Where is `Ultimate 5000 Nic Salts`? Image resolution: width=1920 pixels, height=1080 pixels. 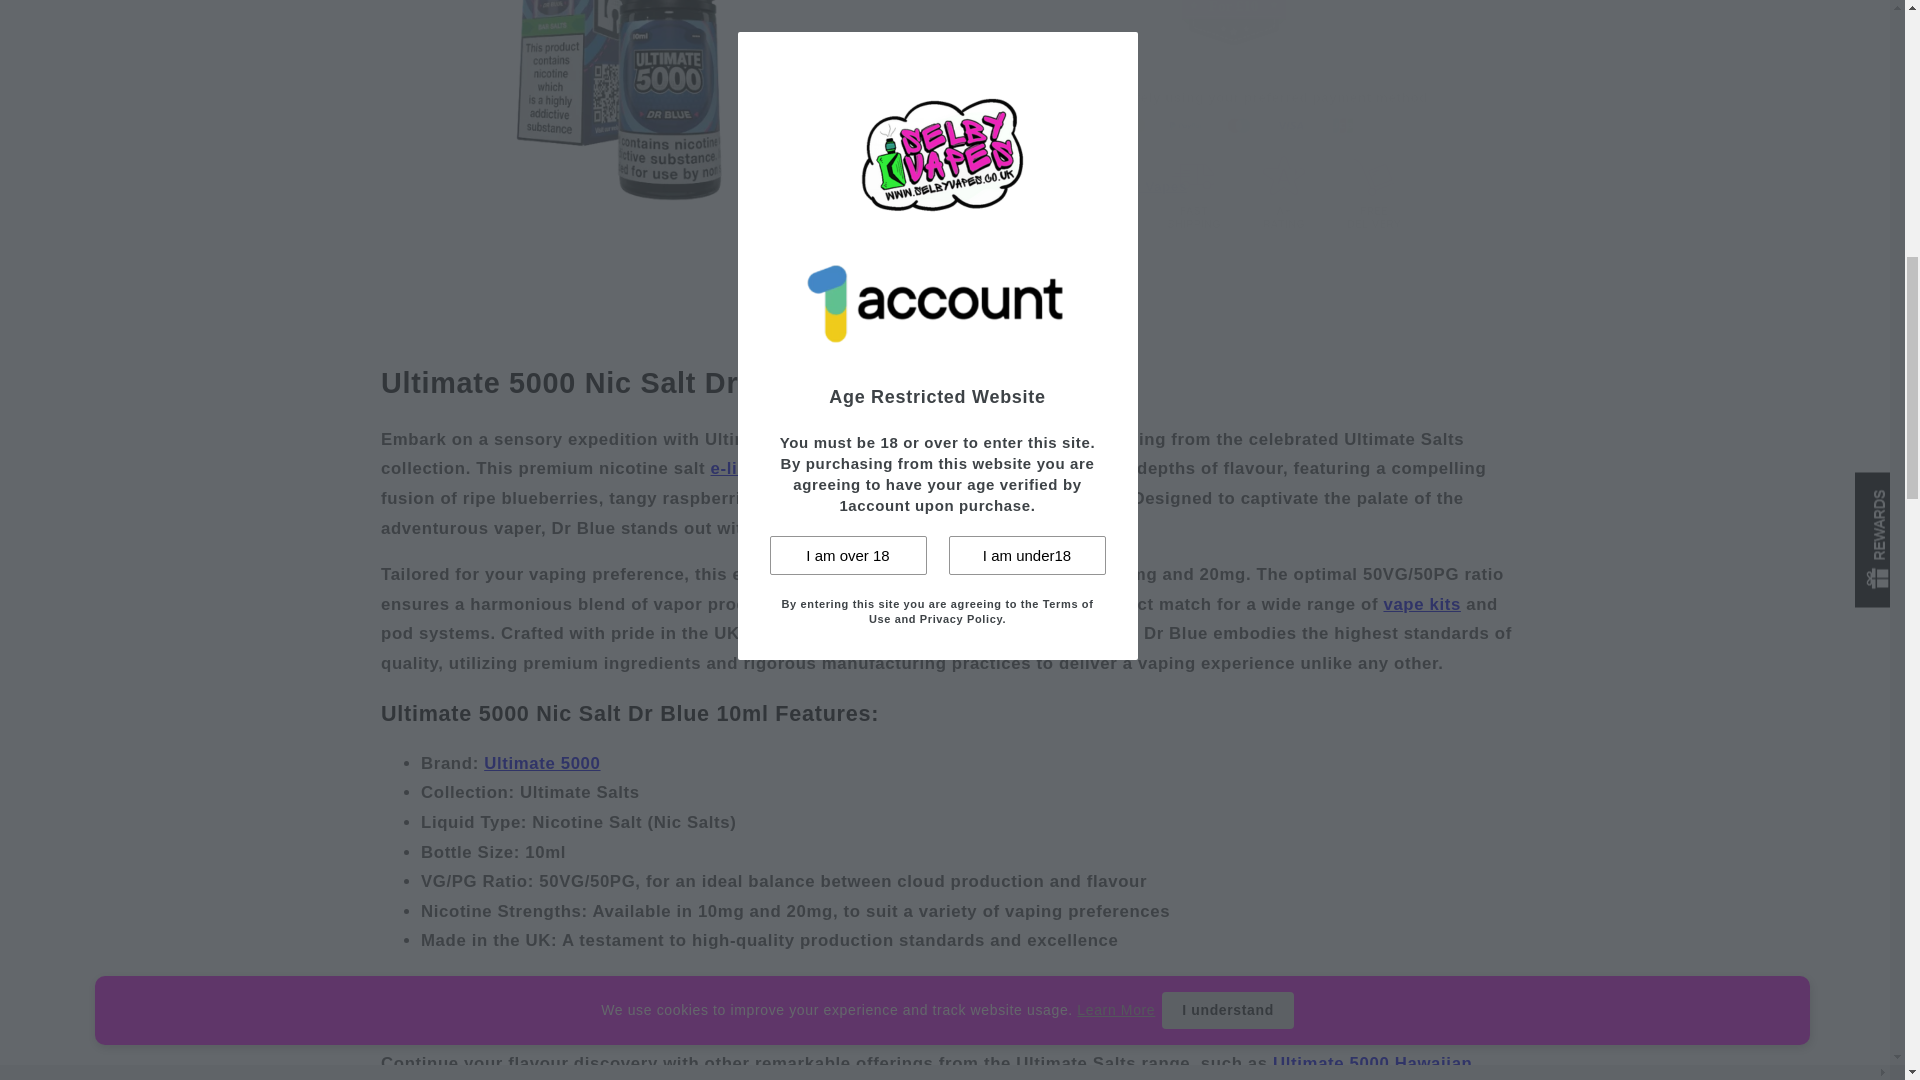
Ultimate 5000 Nic Salts is located at coordinates (541, 763).